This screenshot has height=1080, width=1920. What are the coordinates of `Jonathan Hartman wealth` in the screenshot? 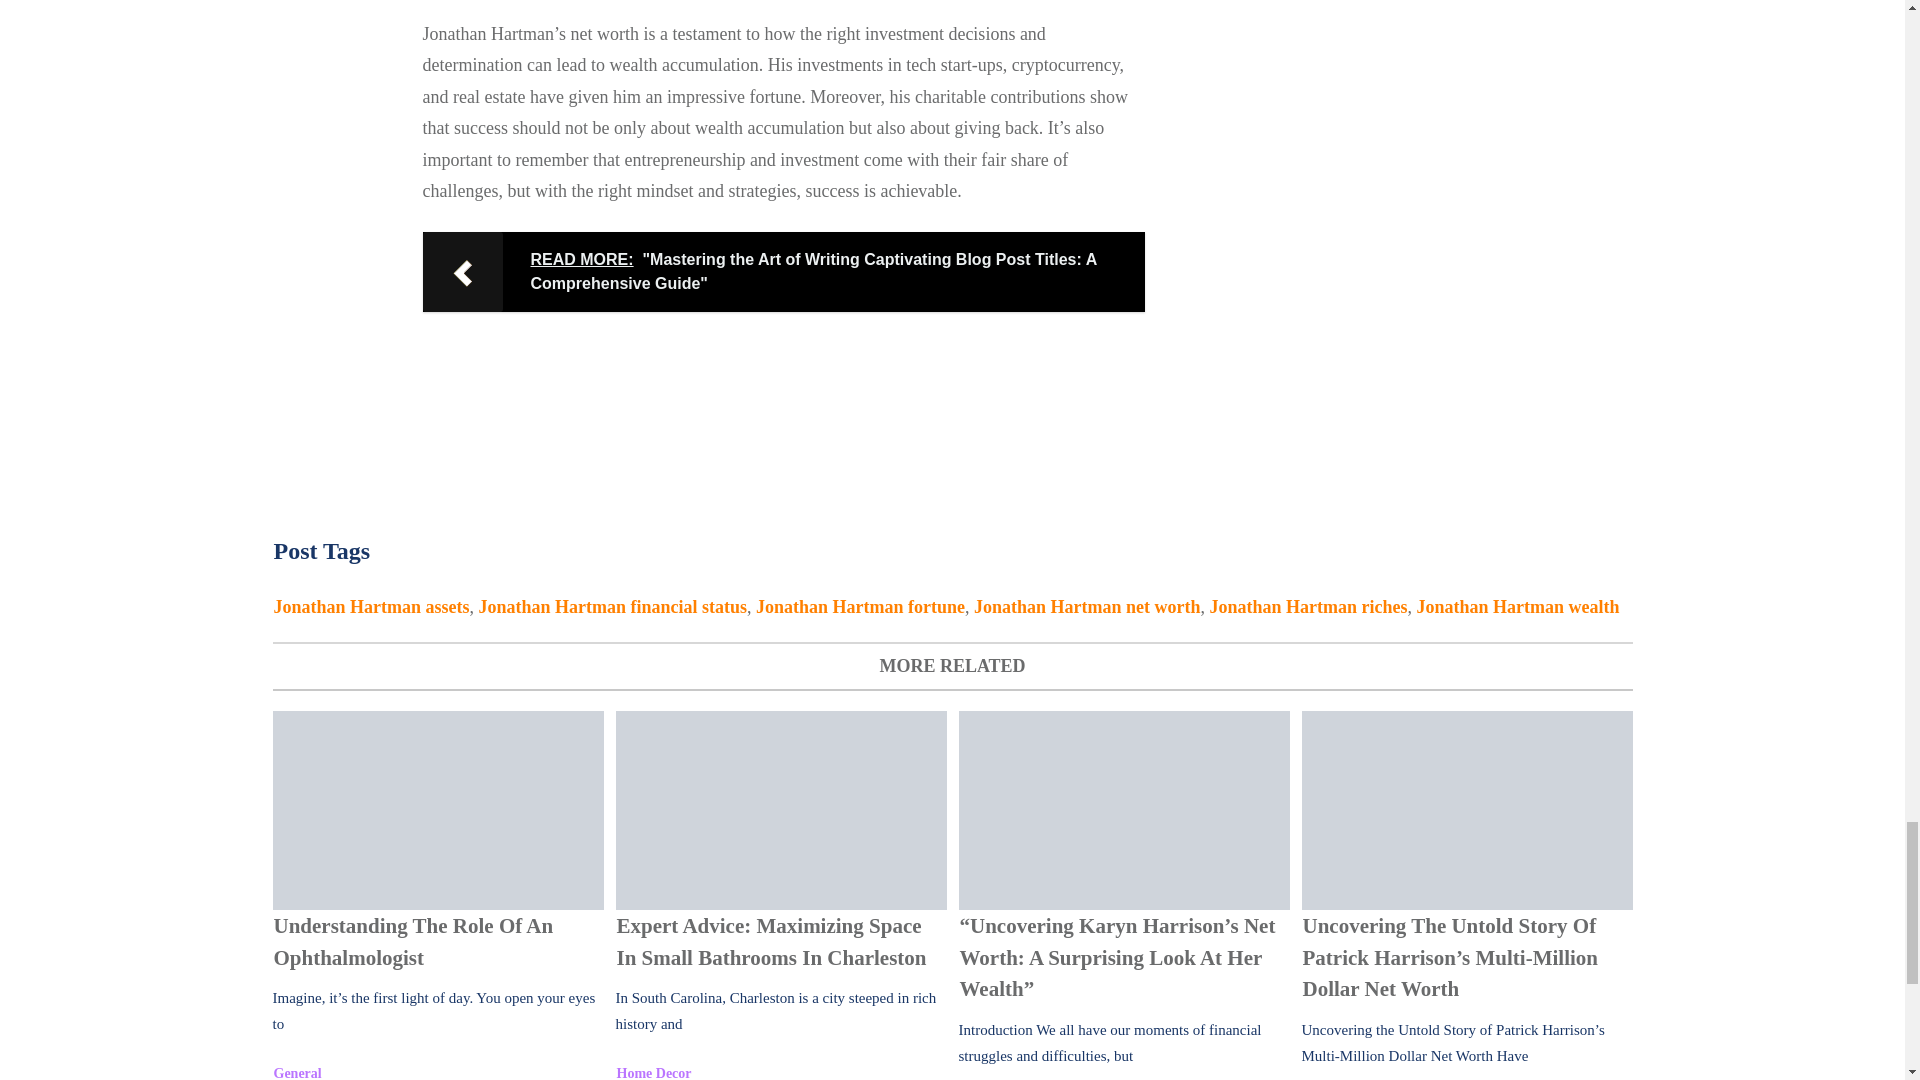 It's located at (1518, 606).